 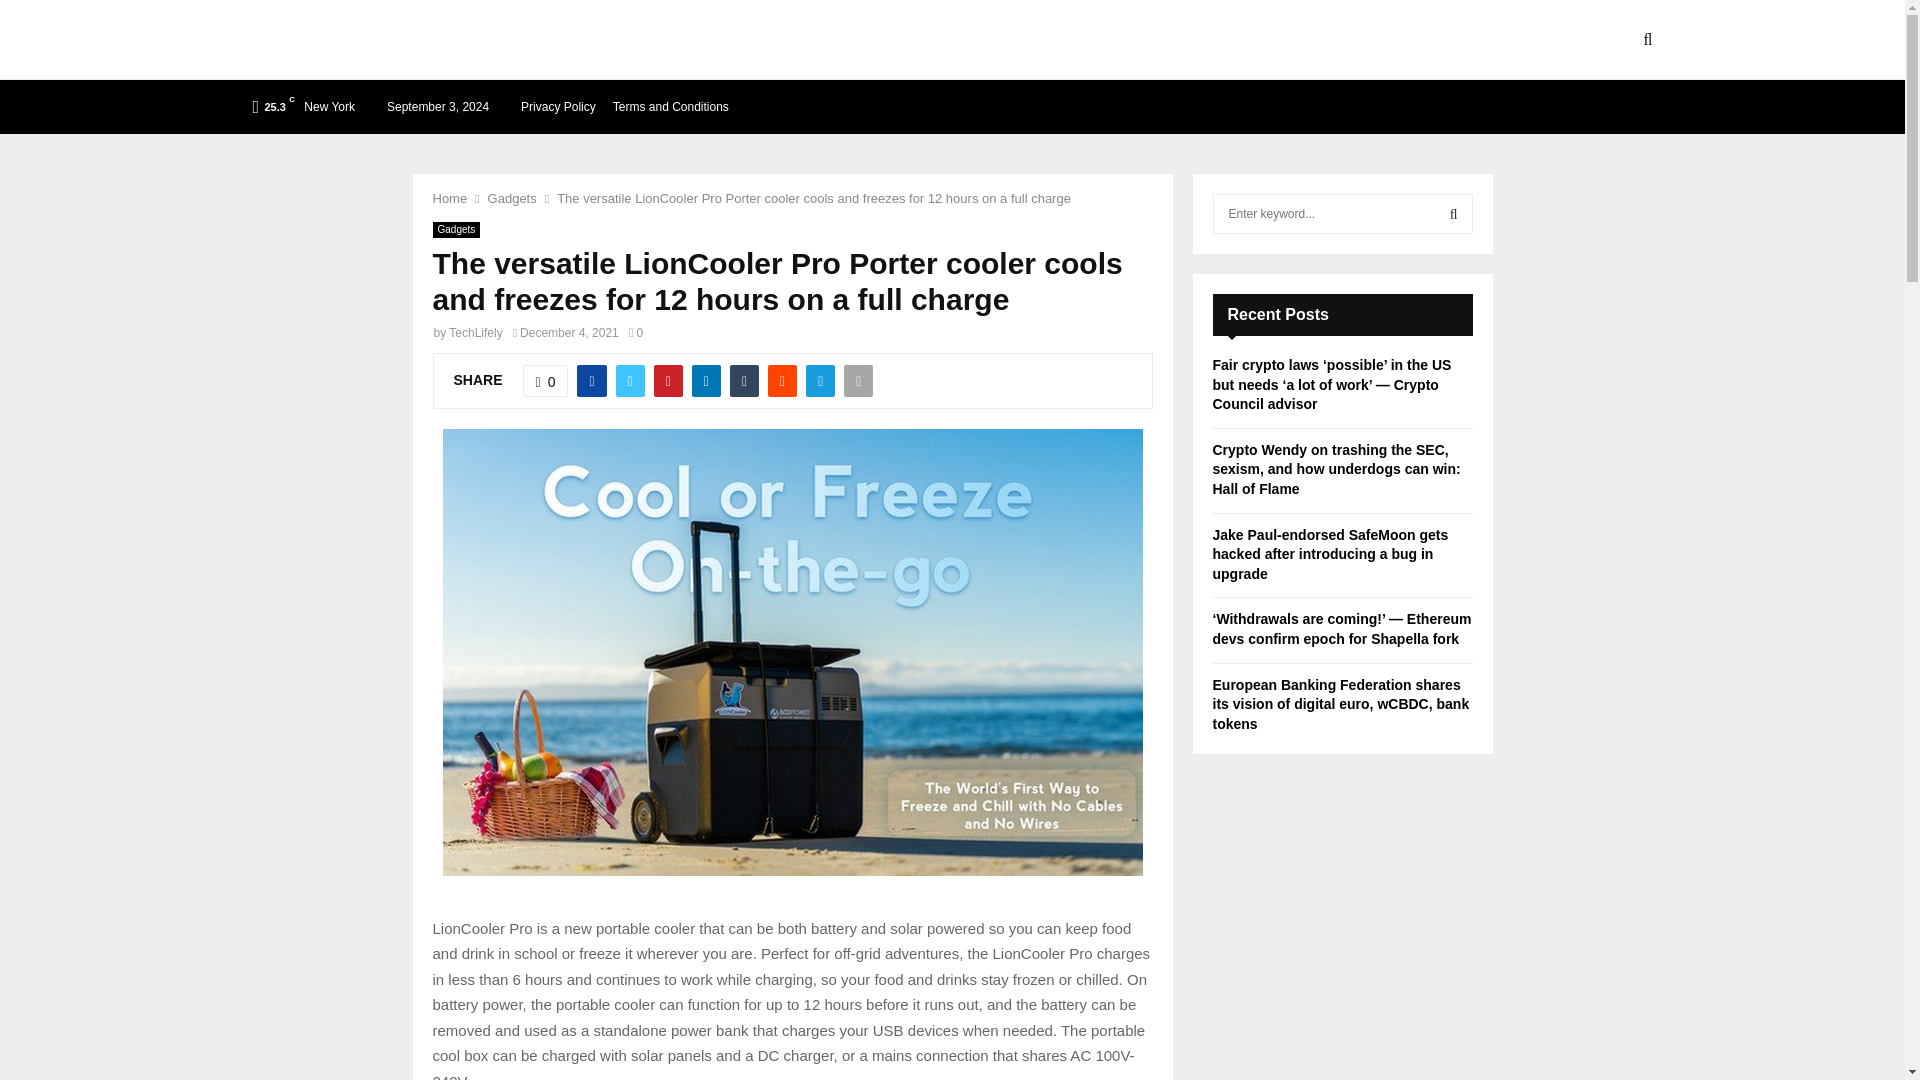 What do you see at coordinates (558, 106) in the screenshot?
I see `Privacy Policy` at bounding box center [558, 106].